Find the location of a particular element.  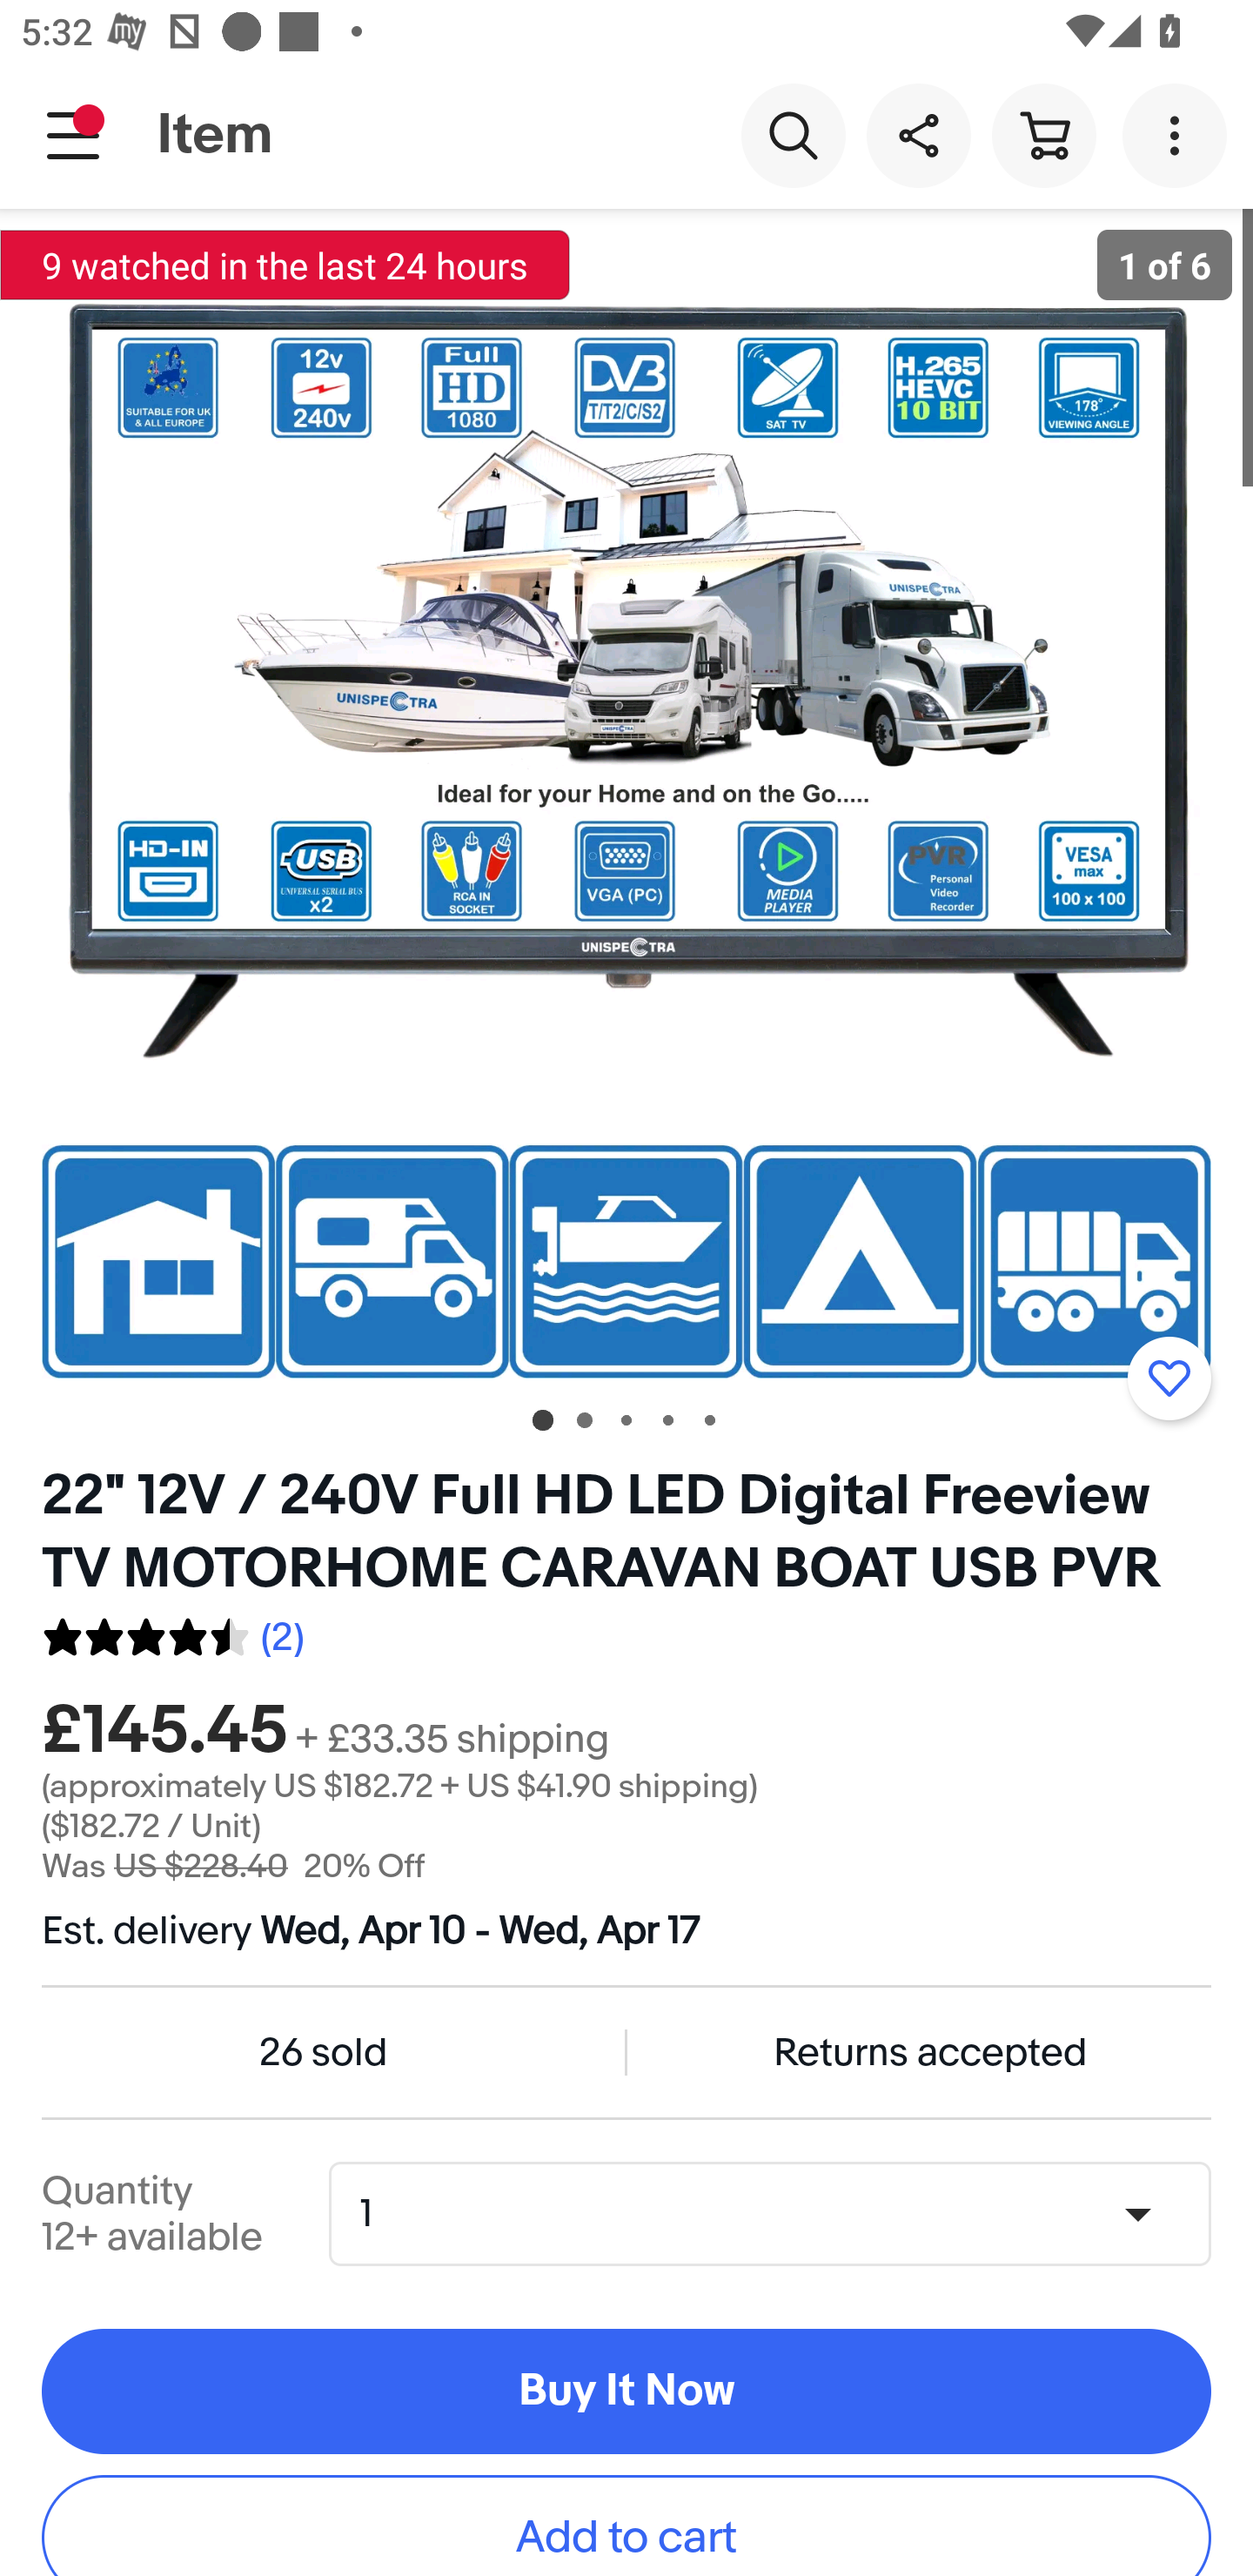

Search is located at coordinates (793, 134).